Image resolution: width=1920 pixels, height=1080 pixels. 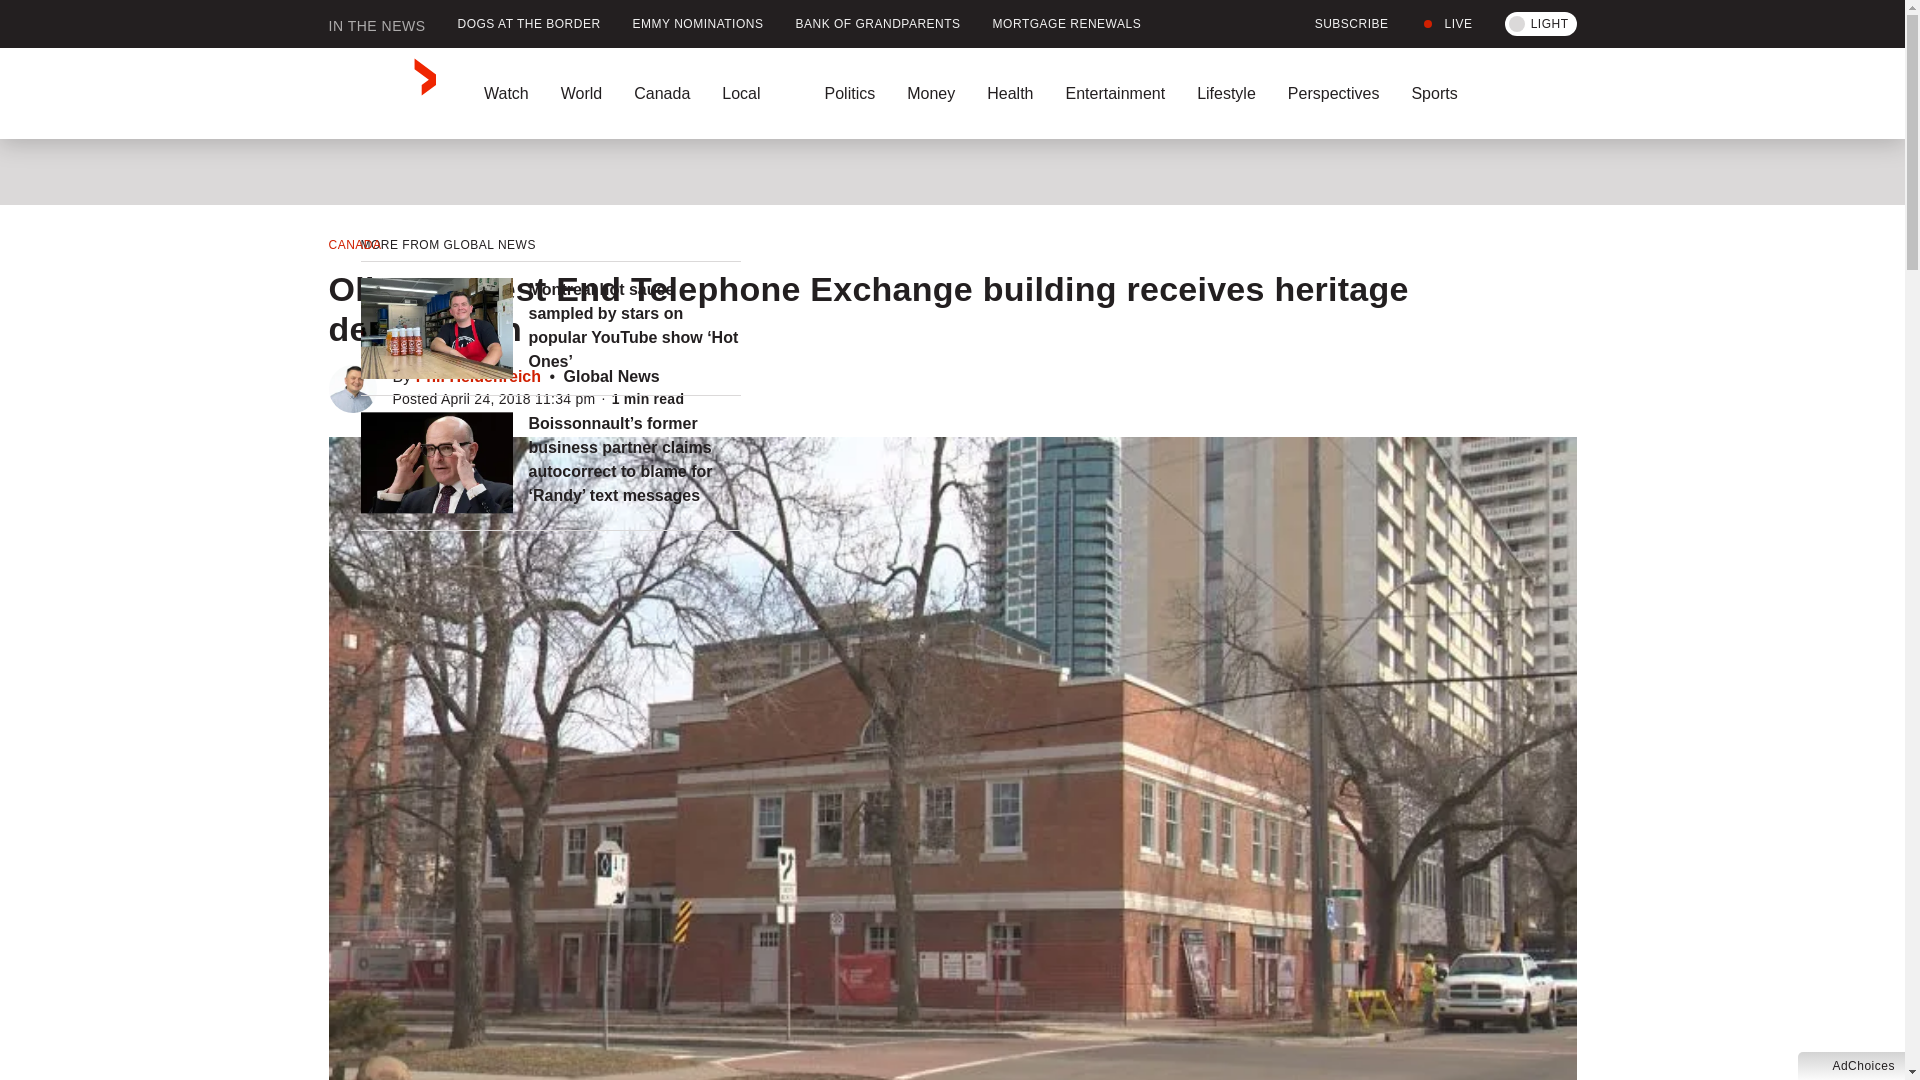 I want to click on DOGS AT THE BORDER, so click(x=528, y=24).